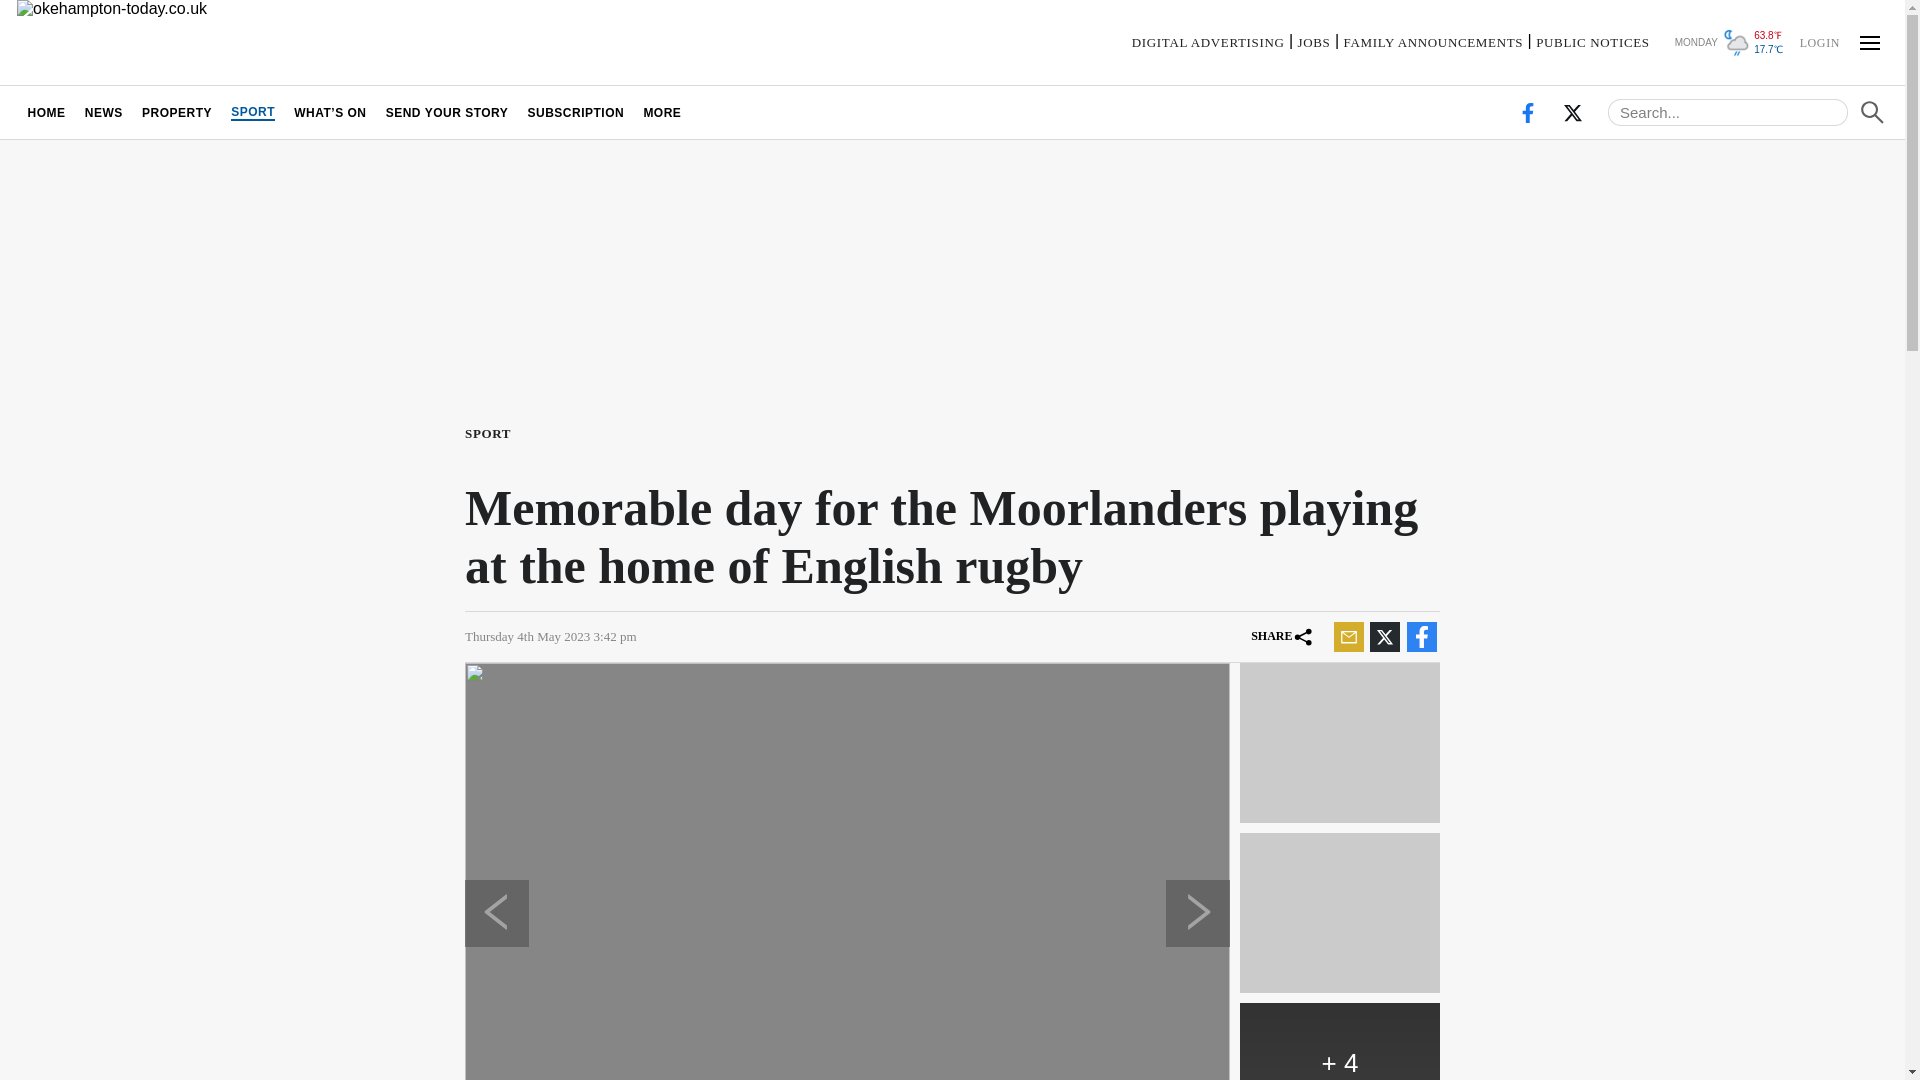 The width and height of the screenshot is (1920, 1080). What do you see at coordinates (662, 112) in the screenshot?
I see `MORE` at bounding box center [662, 112].